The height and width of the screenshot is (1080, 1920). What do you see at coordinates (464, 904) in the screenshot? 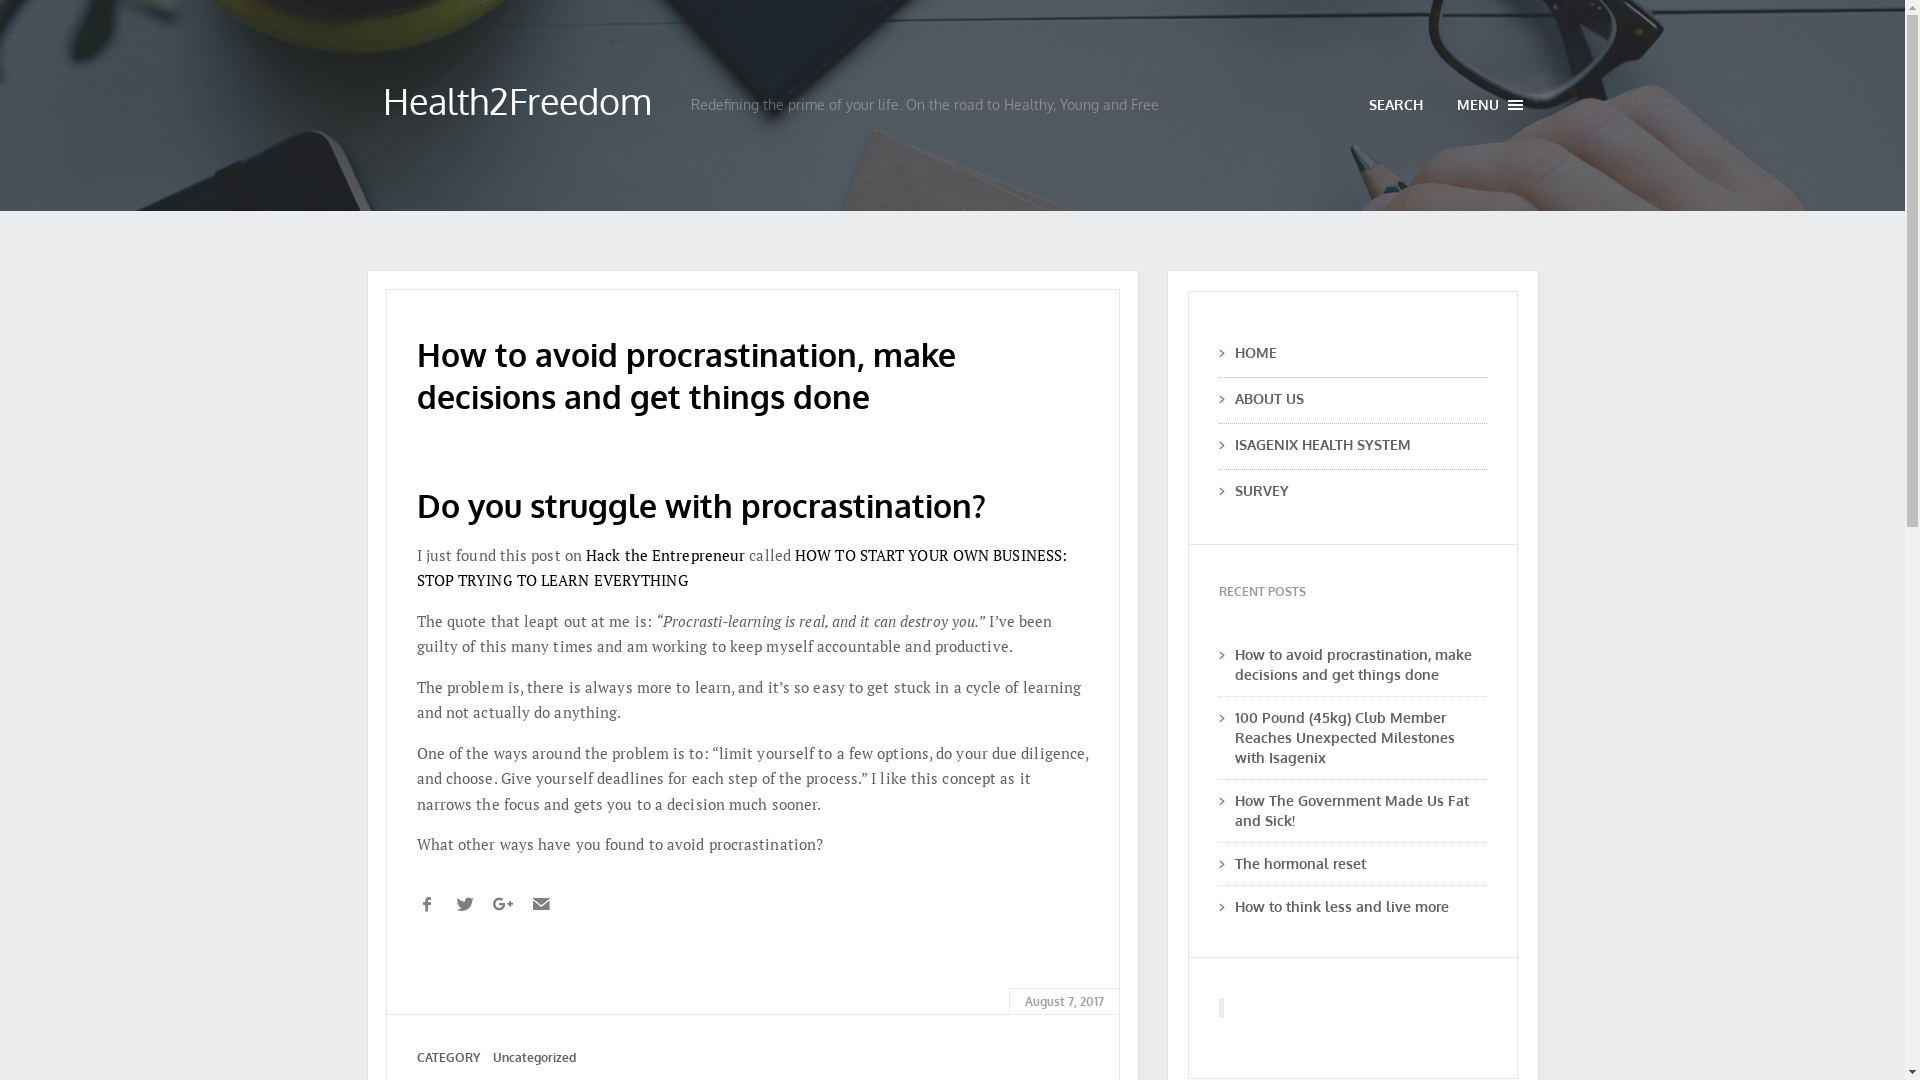
I see `Share on Twitter` at bounding box center [464, 904].